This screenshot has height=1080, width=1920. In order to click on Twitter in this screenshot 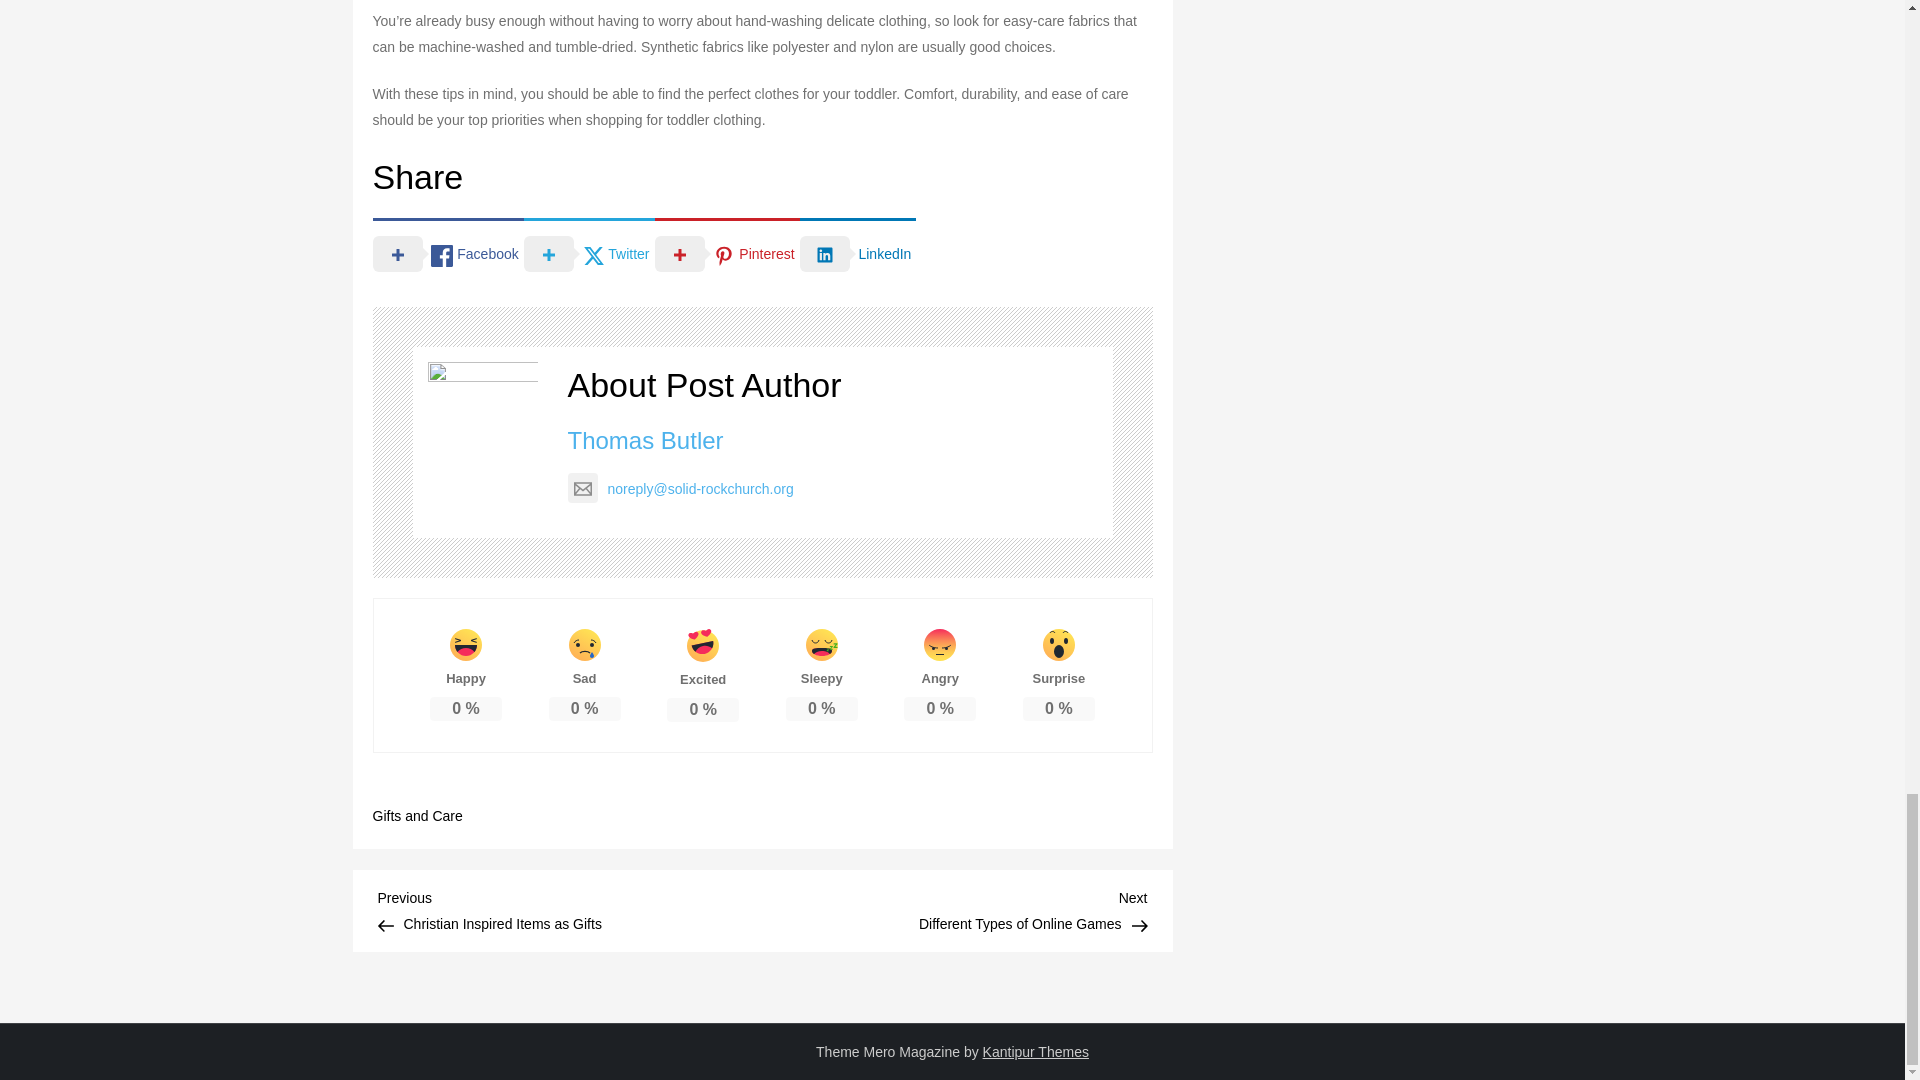, I will do `click(447, 252)`.